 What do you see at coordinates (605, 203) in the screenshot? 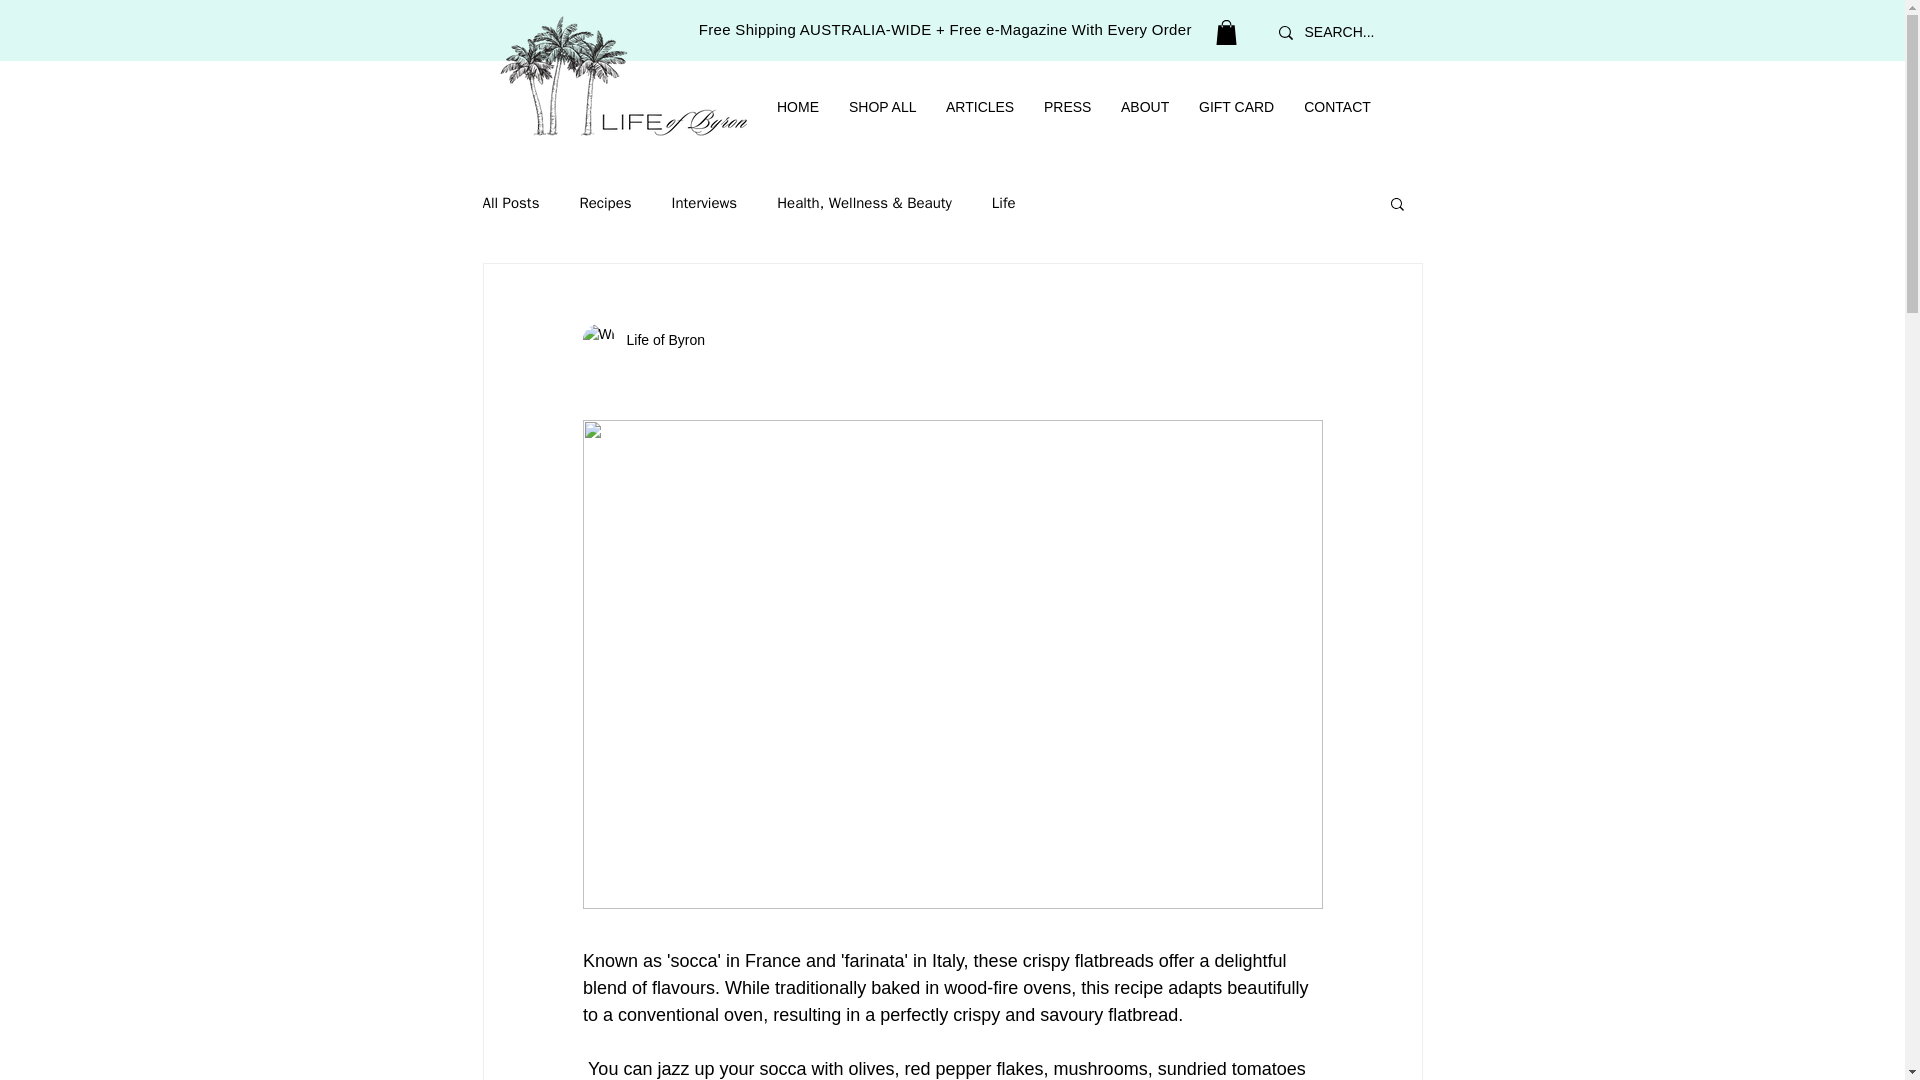
I see `Recipes` at bounding box center [605, 203].